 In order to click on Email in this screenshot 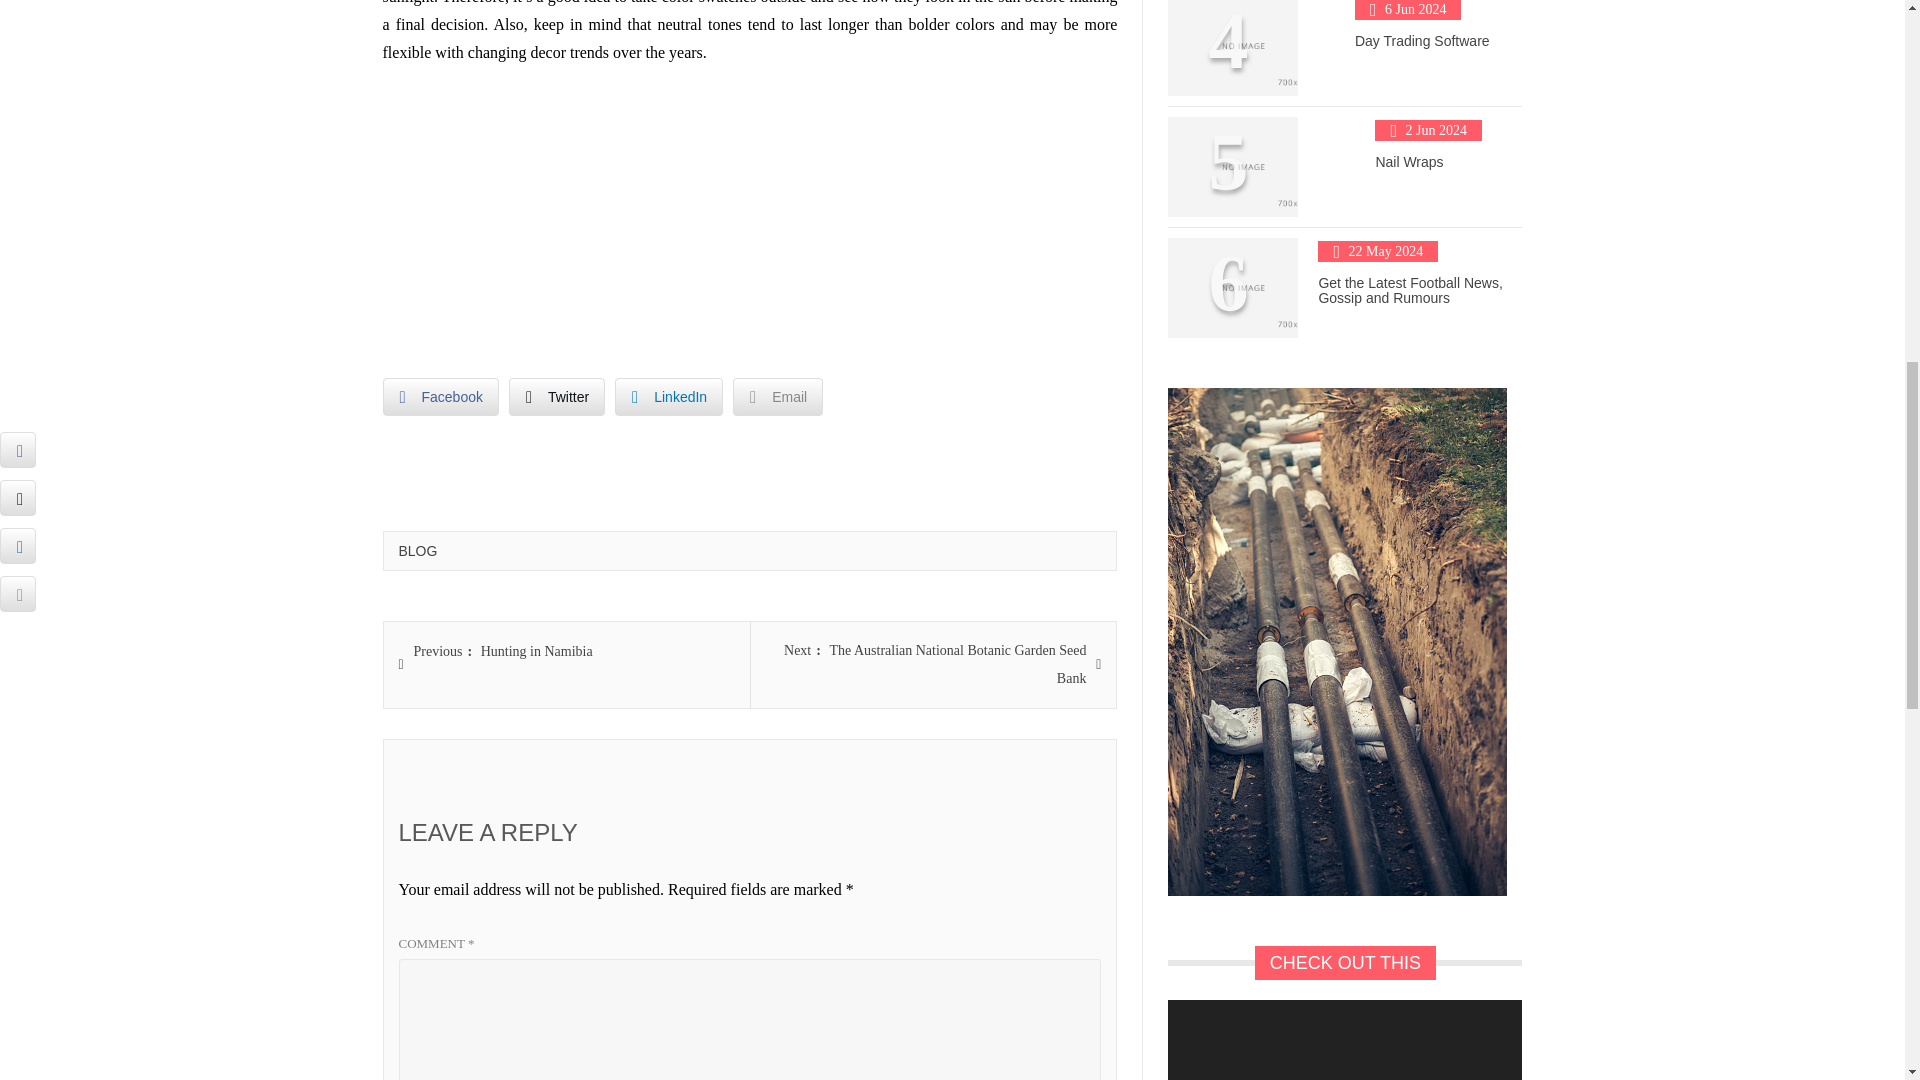, I will do `click(778, 396)`.